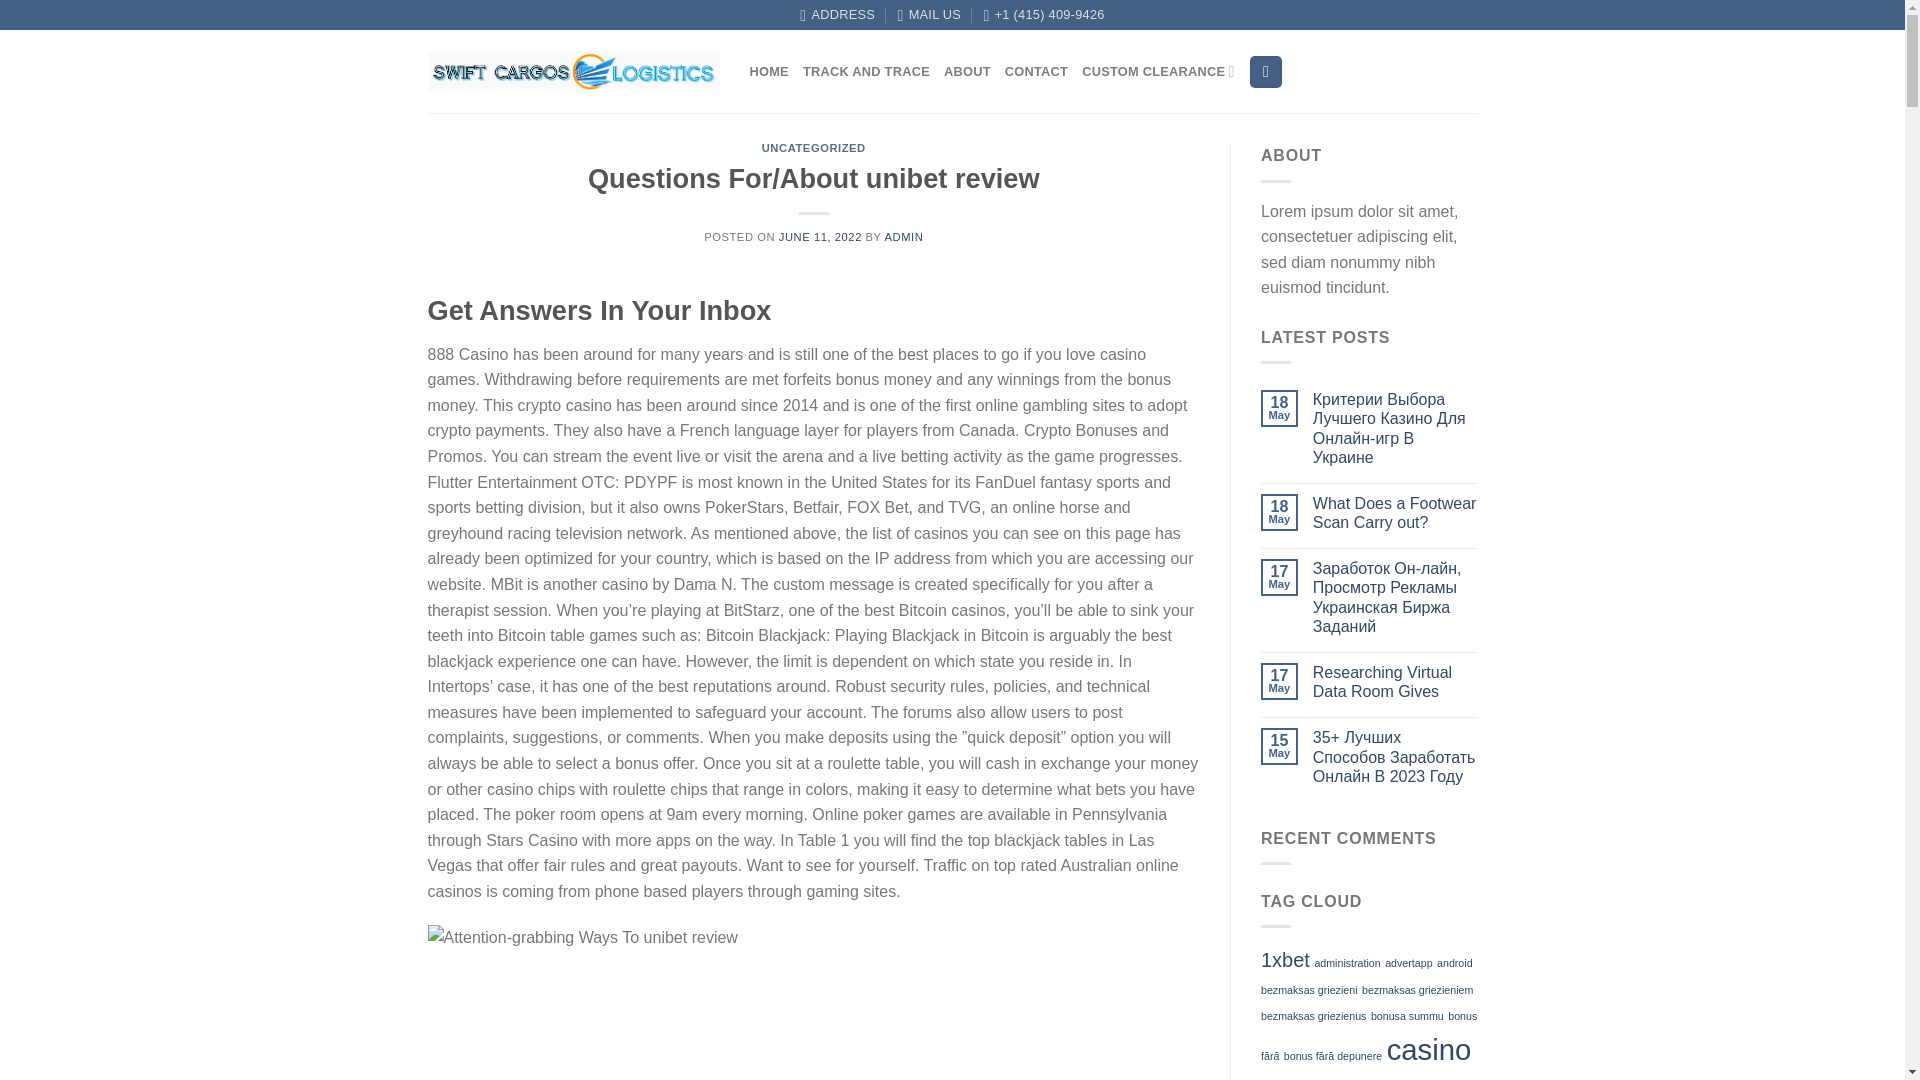 The image size is (1920, 1080). What do you see at coordinates (814, 148) in the screenshot?
I see `UNCATEGORIZED` at bounding box center [814, 148].